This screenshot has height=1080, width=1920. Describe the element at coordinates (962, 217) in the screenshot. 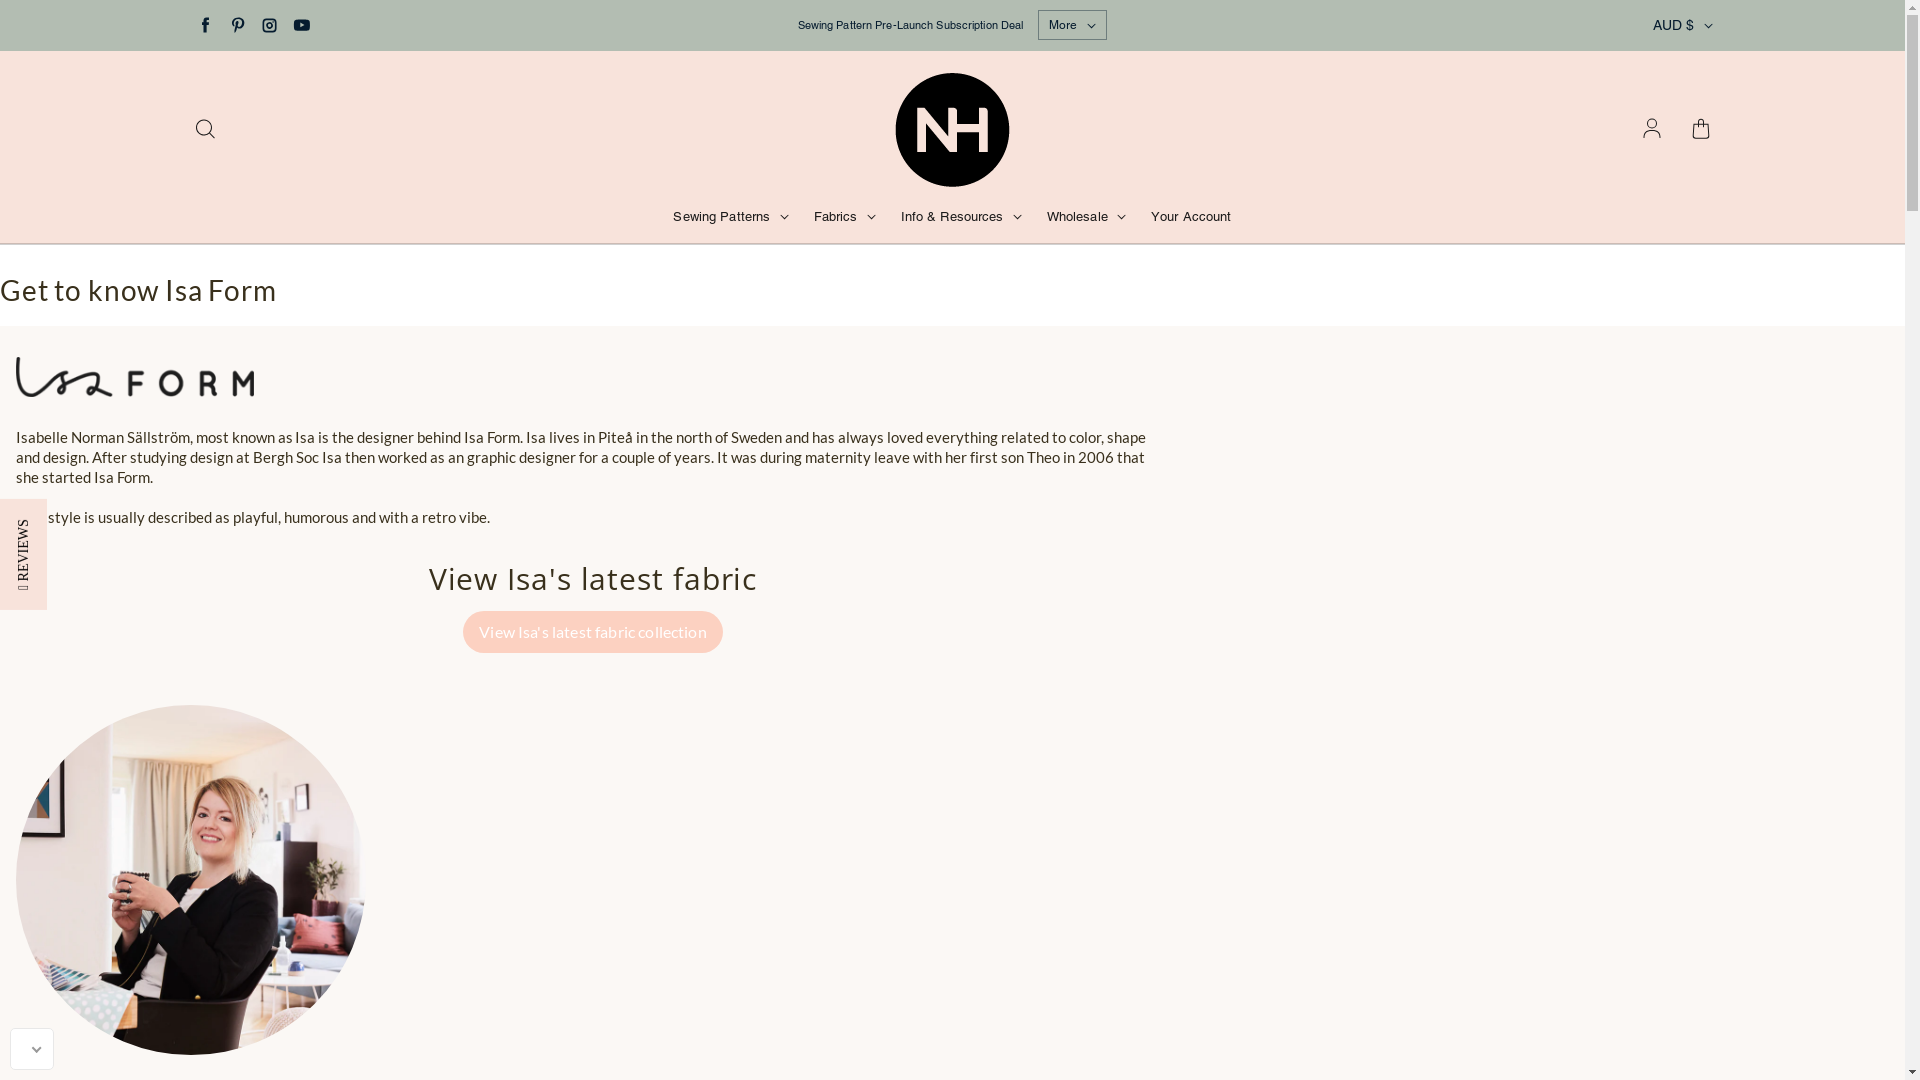

I see `Info & Resources` at that location.